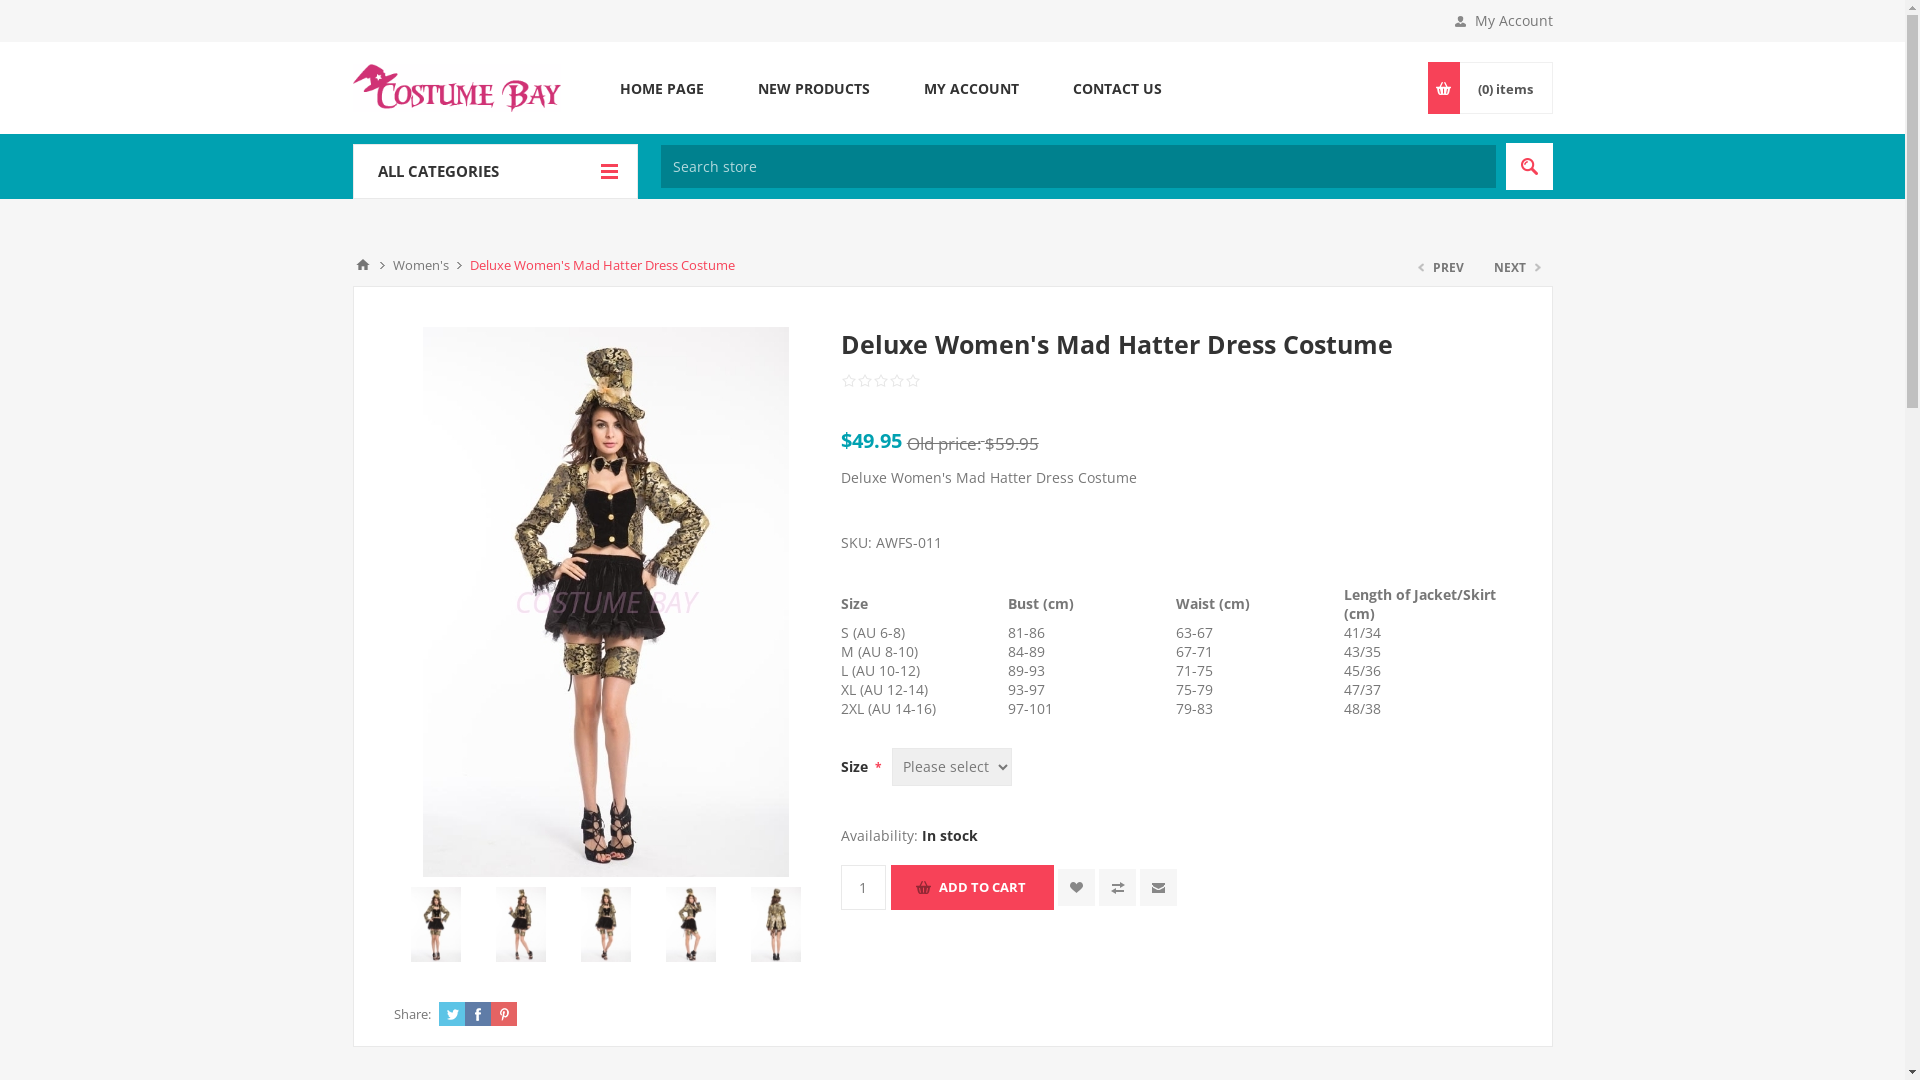  I want to click on ADD TO CART, so click(972, 888).